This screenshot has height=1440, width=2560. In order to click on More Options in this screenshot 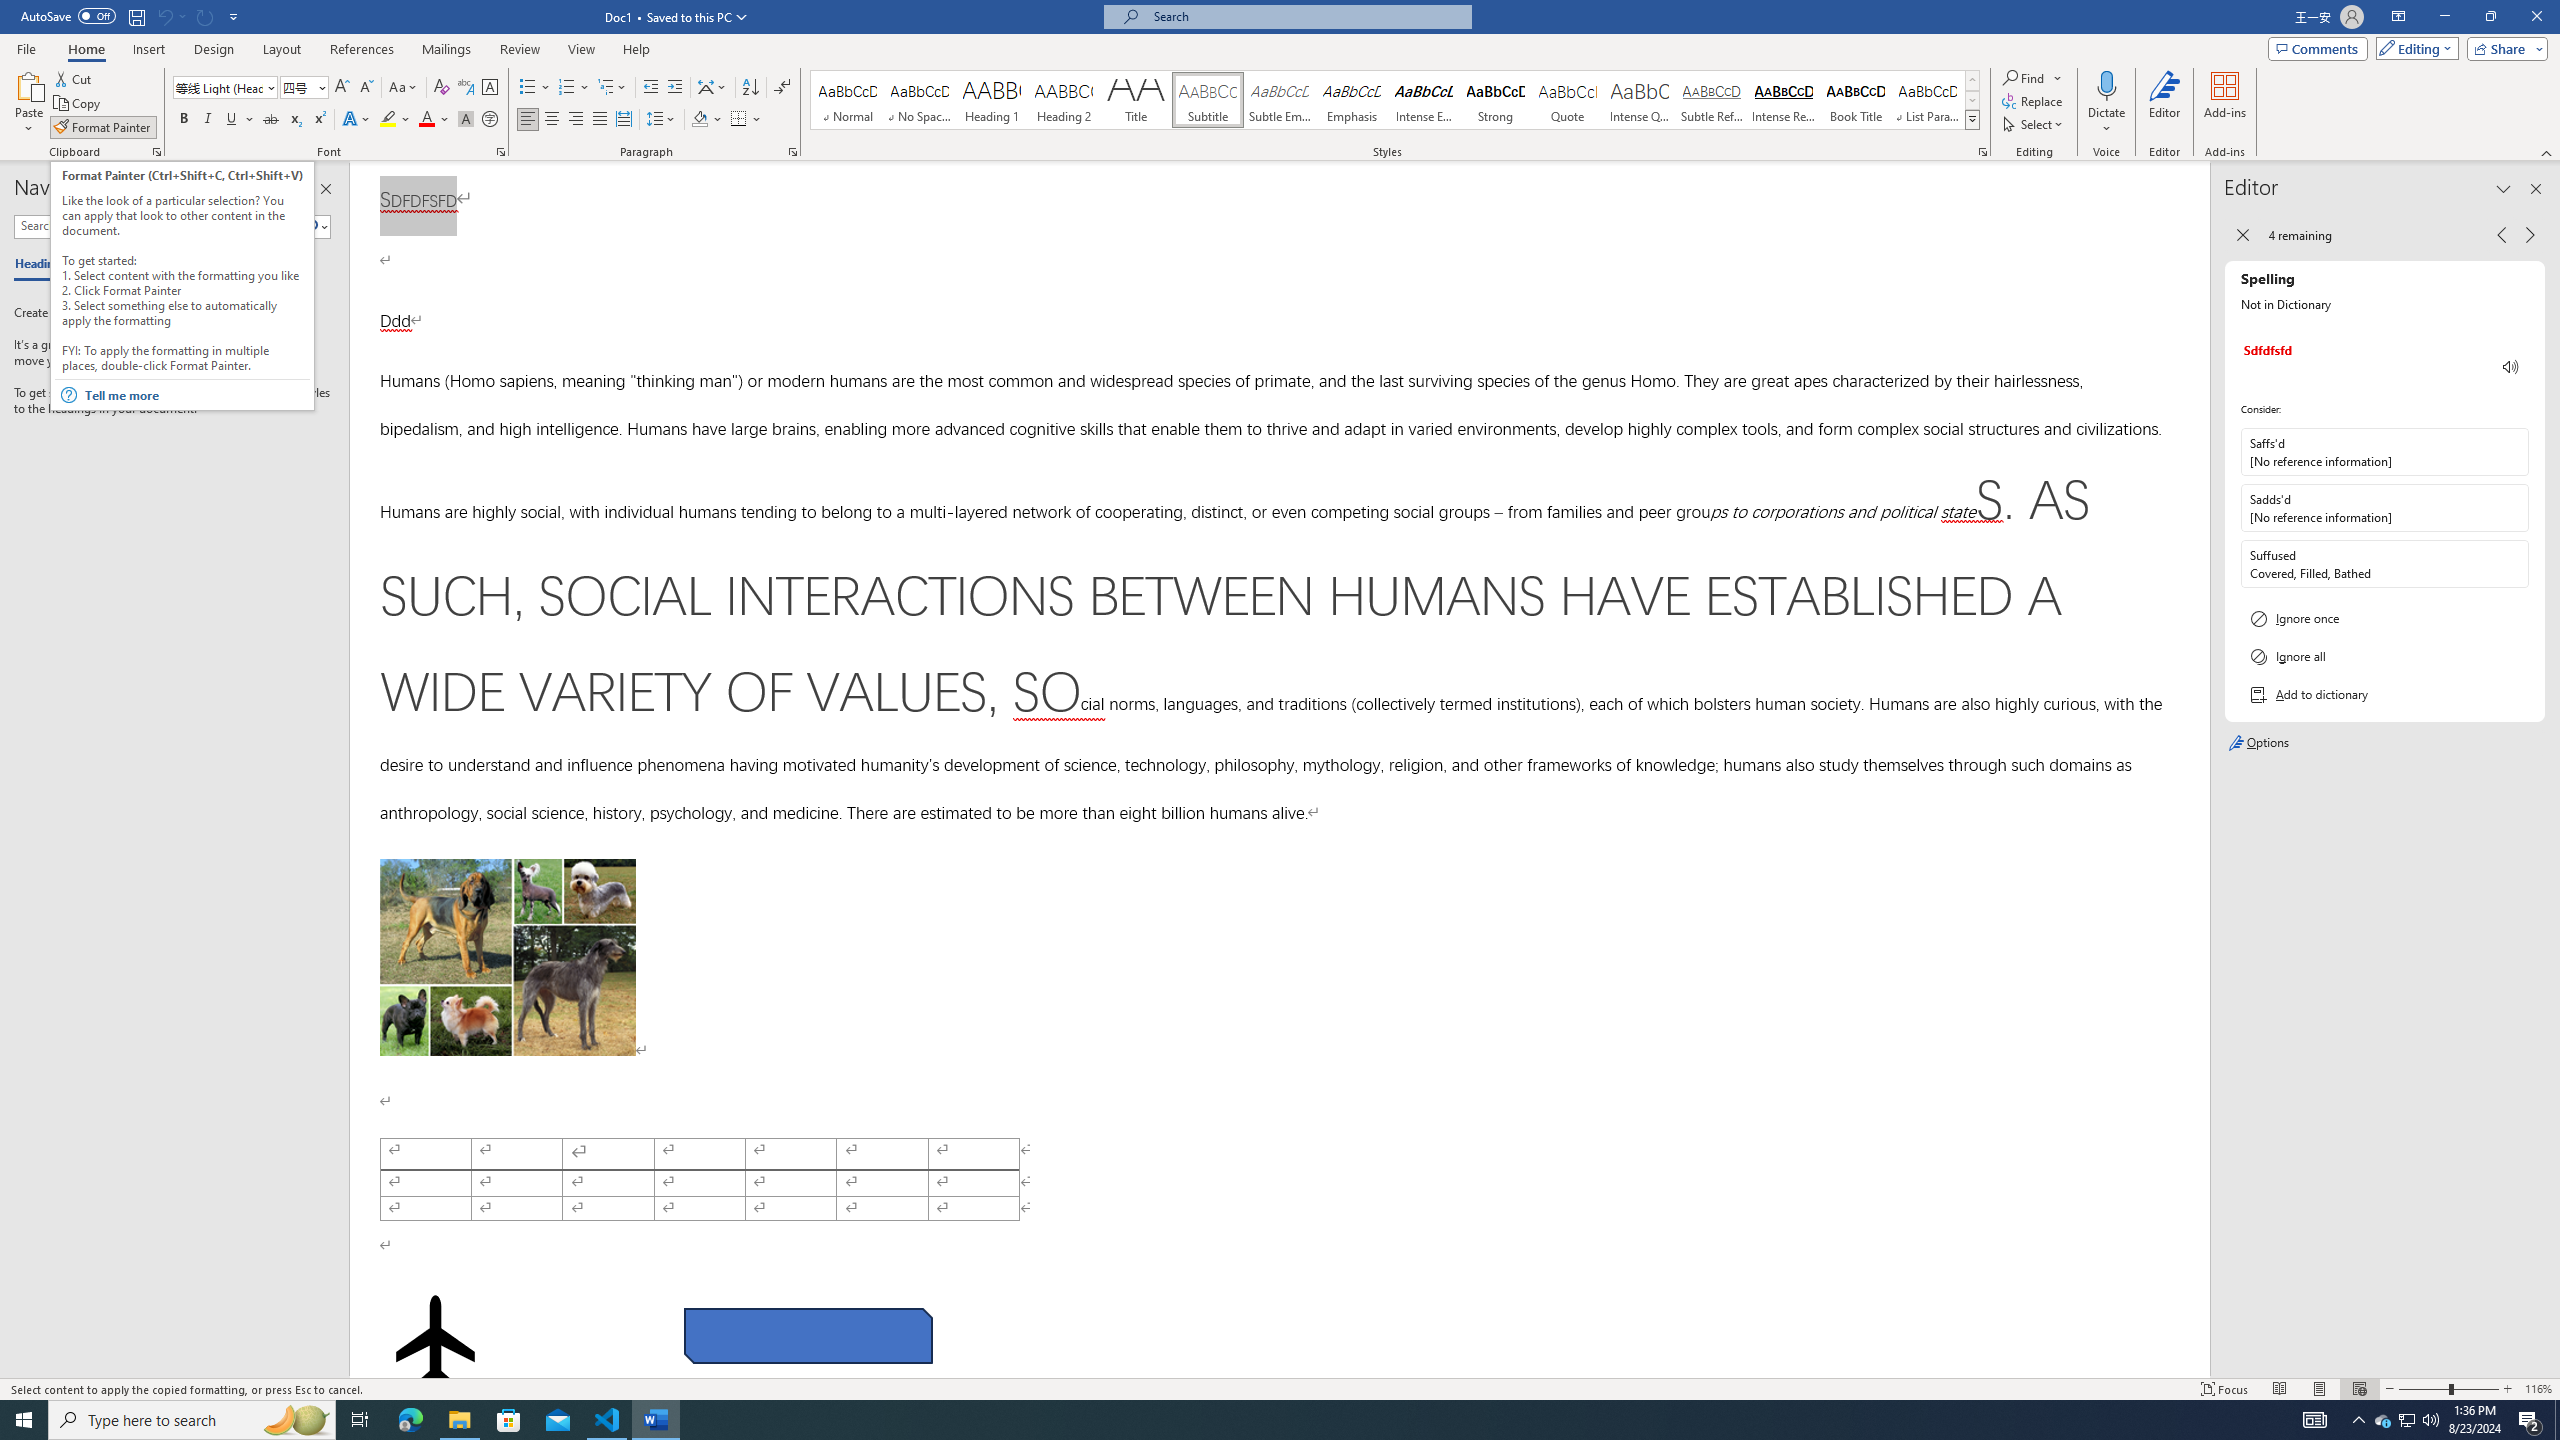, I will do `click(2106, 121)`.